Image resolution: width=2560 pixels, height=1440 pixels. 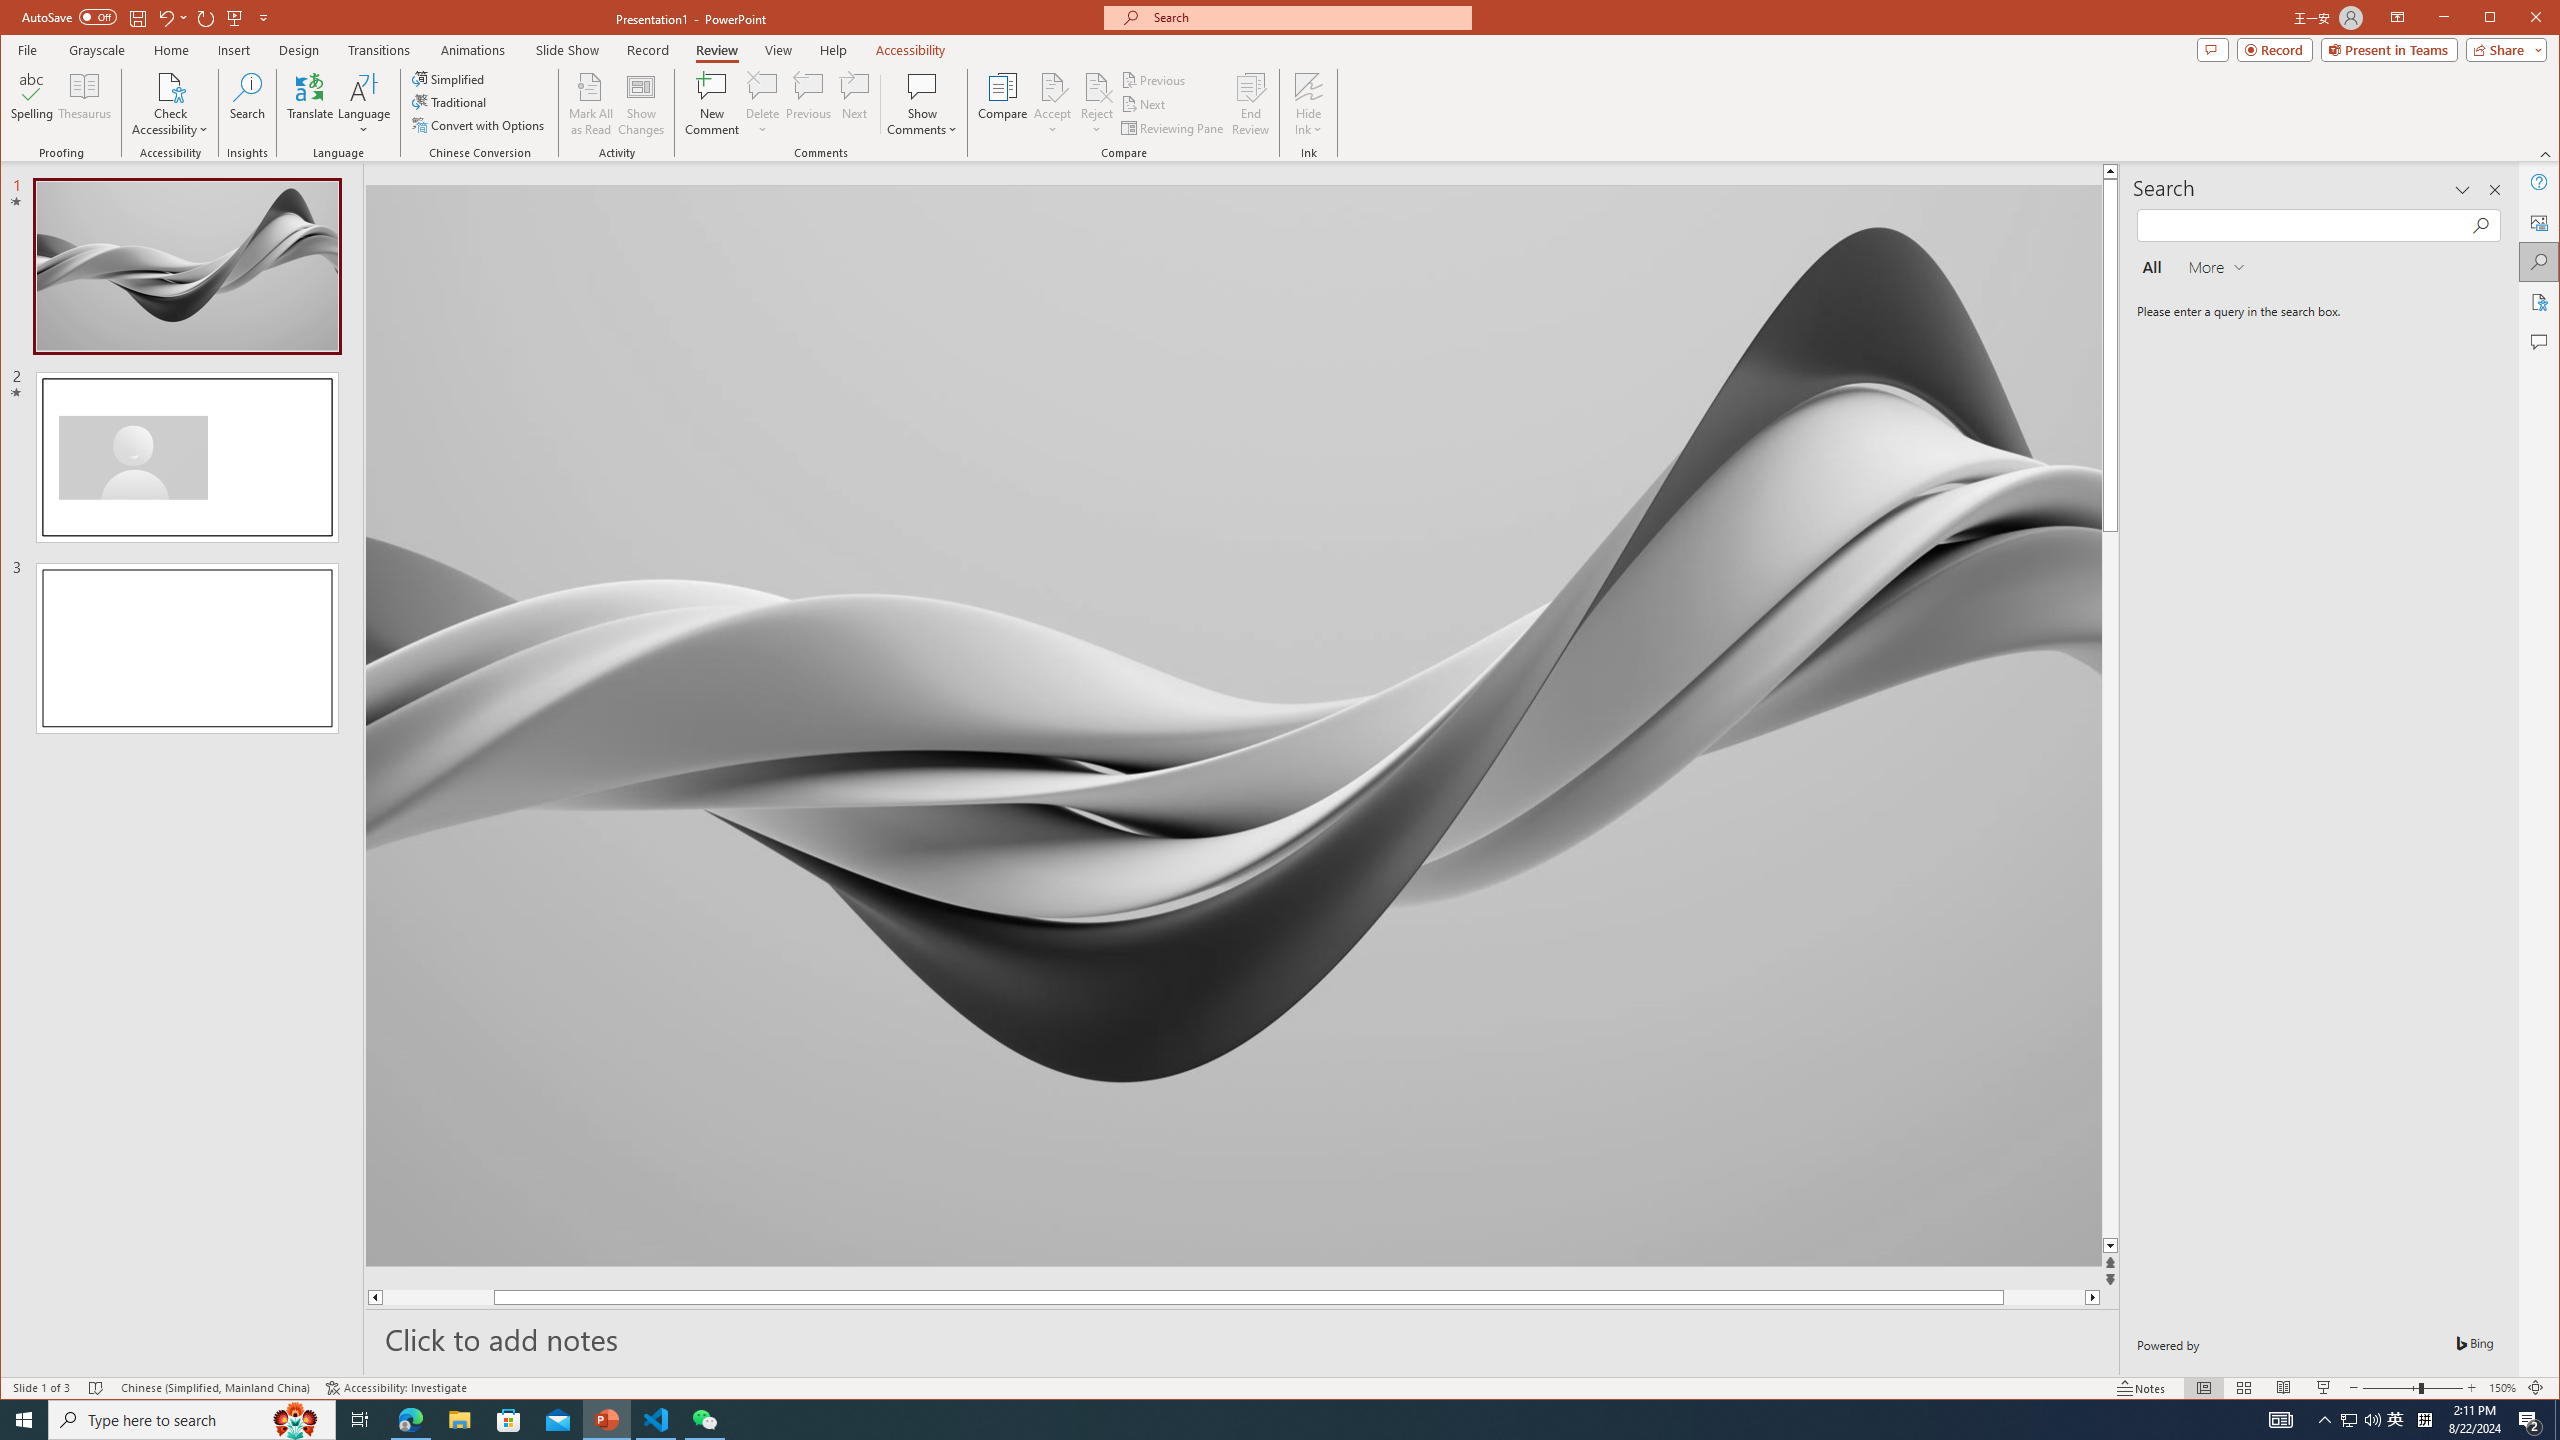 I want to click on Grayscale, so click(x=97, y=50).